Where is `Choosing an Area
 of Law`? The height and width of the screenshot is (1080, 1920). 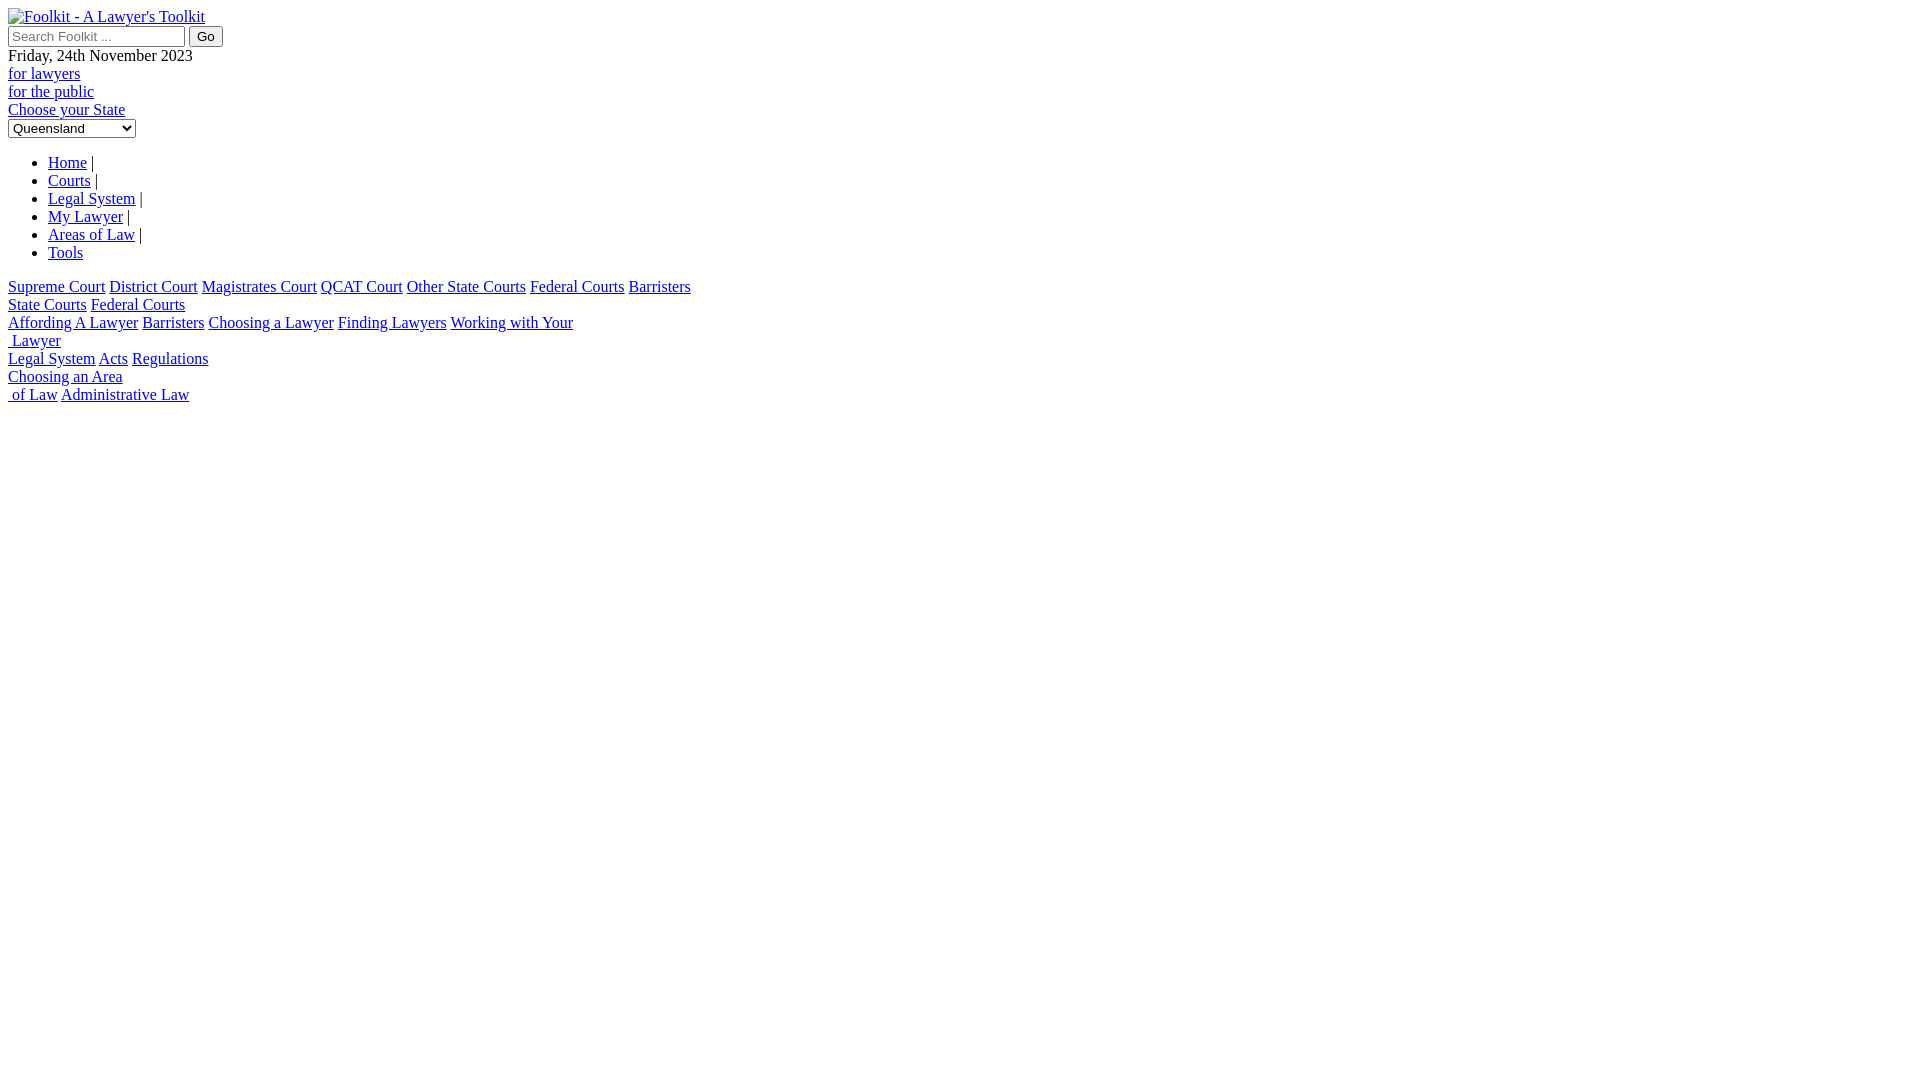
Choosing an Area
 of Law is located at coordinates (65, 386).